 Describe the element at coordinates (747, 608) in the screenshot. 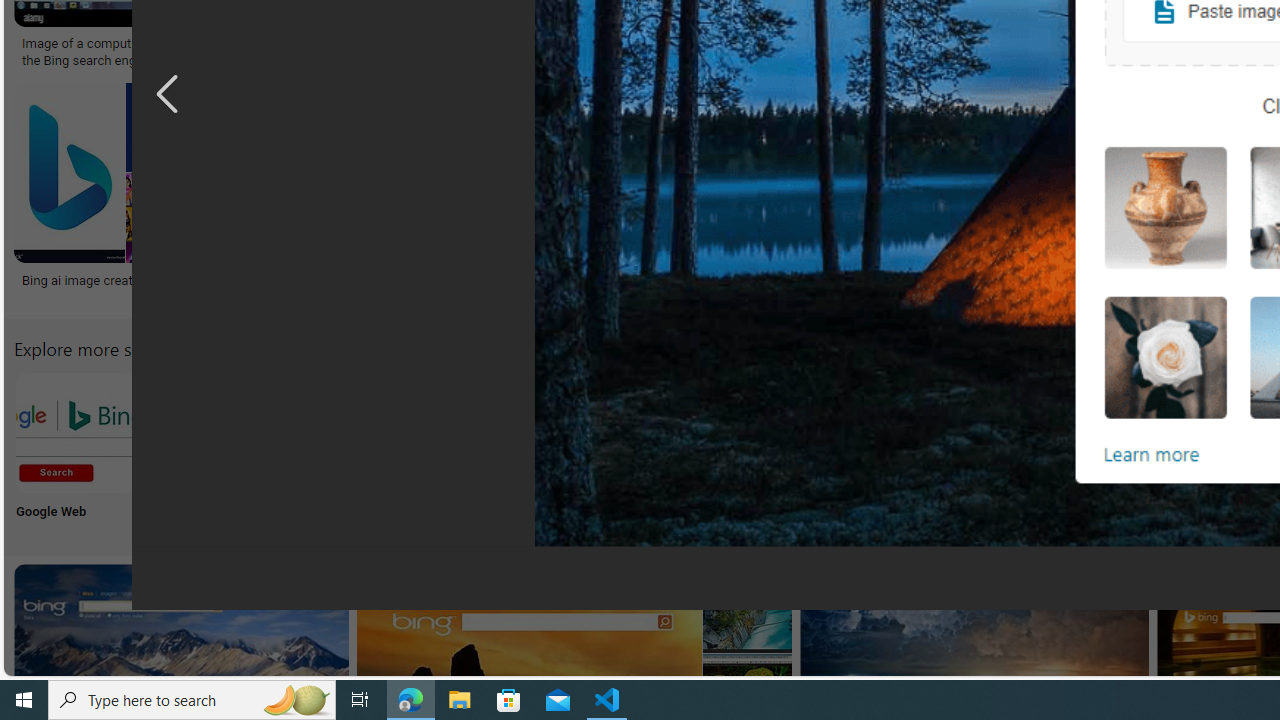

I see `Image result for Bing Search Site` at that location.